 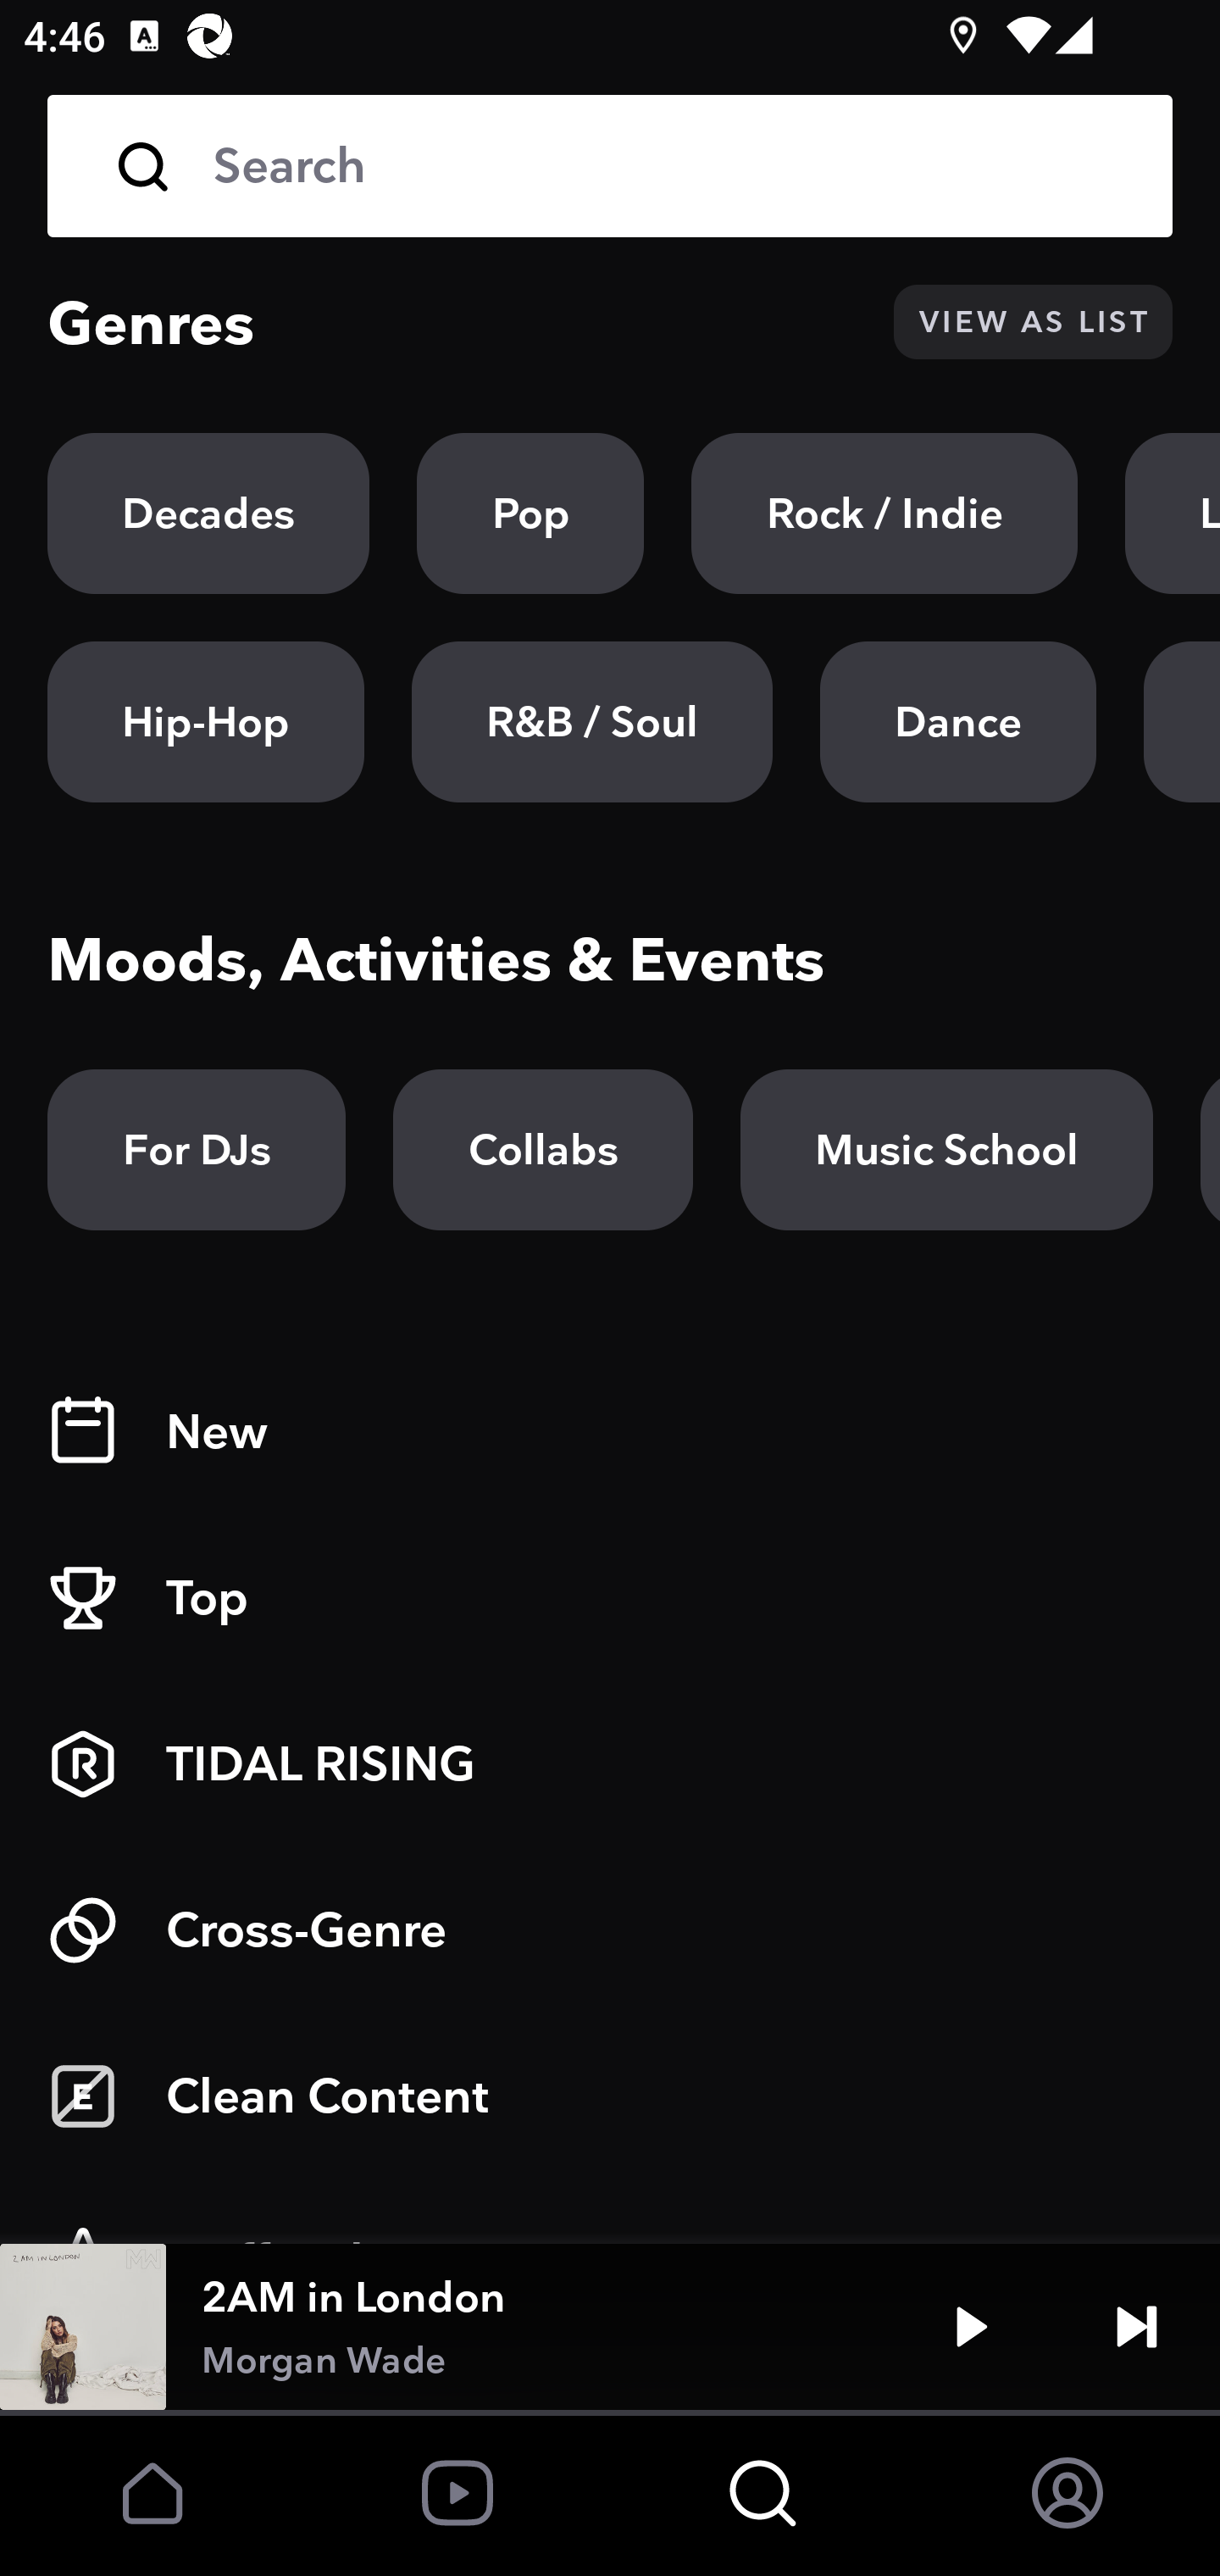 What do you see at coordinates (208, 514) in the screenshot?
I see `Decades` at bounding box center [208, 514].